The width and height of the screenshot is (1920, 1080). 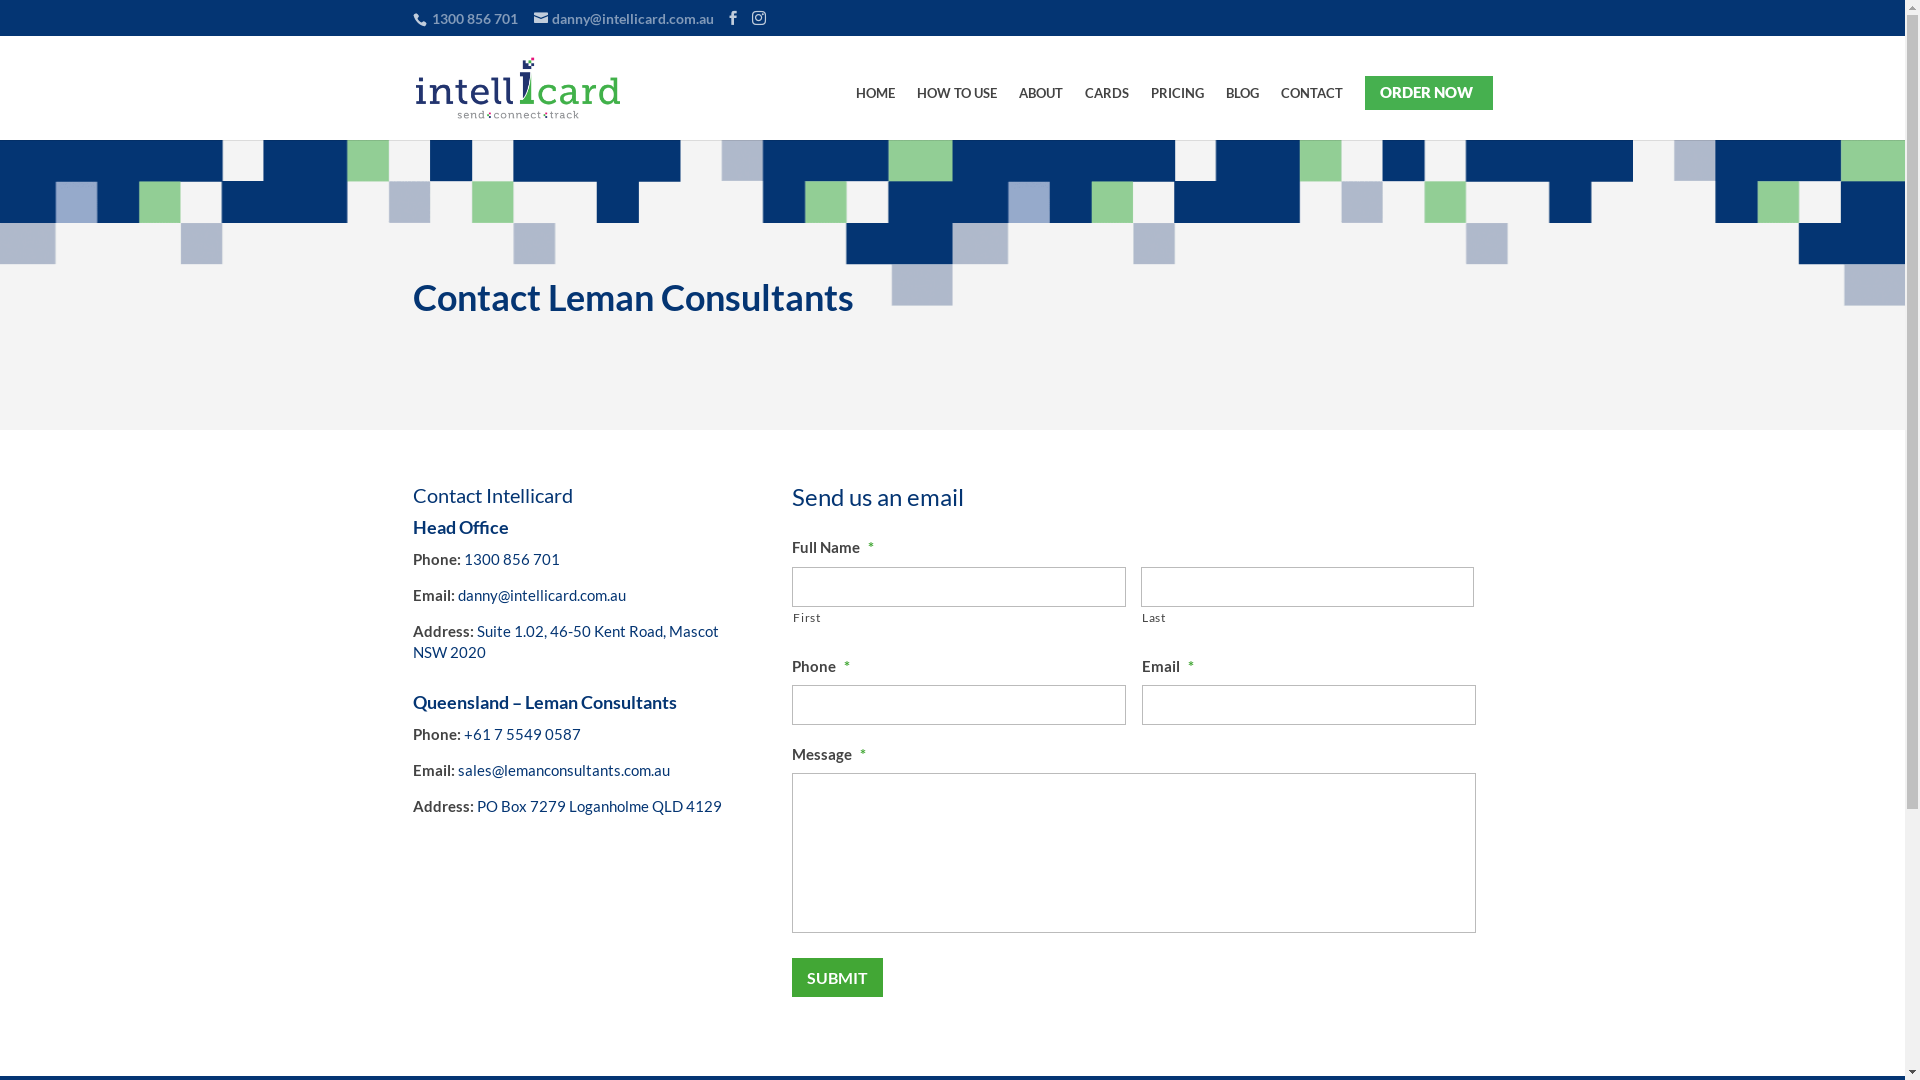 I want to click on danny@intellicard.com.au, so click(x=624, y=18).